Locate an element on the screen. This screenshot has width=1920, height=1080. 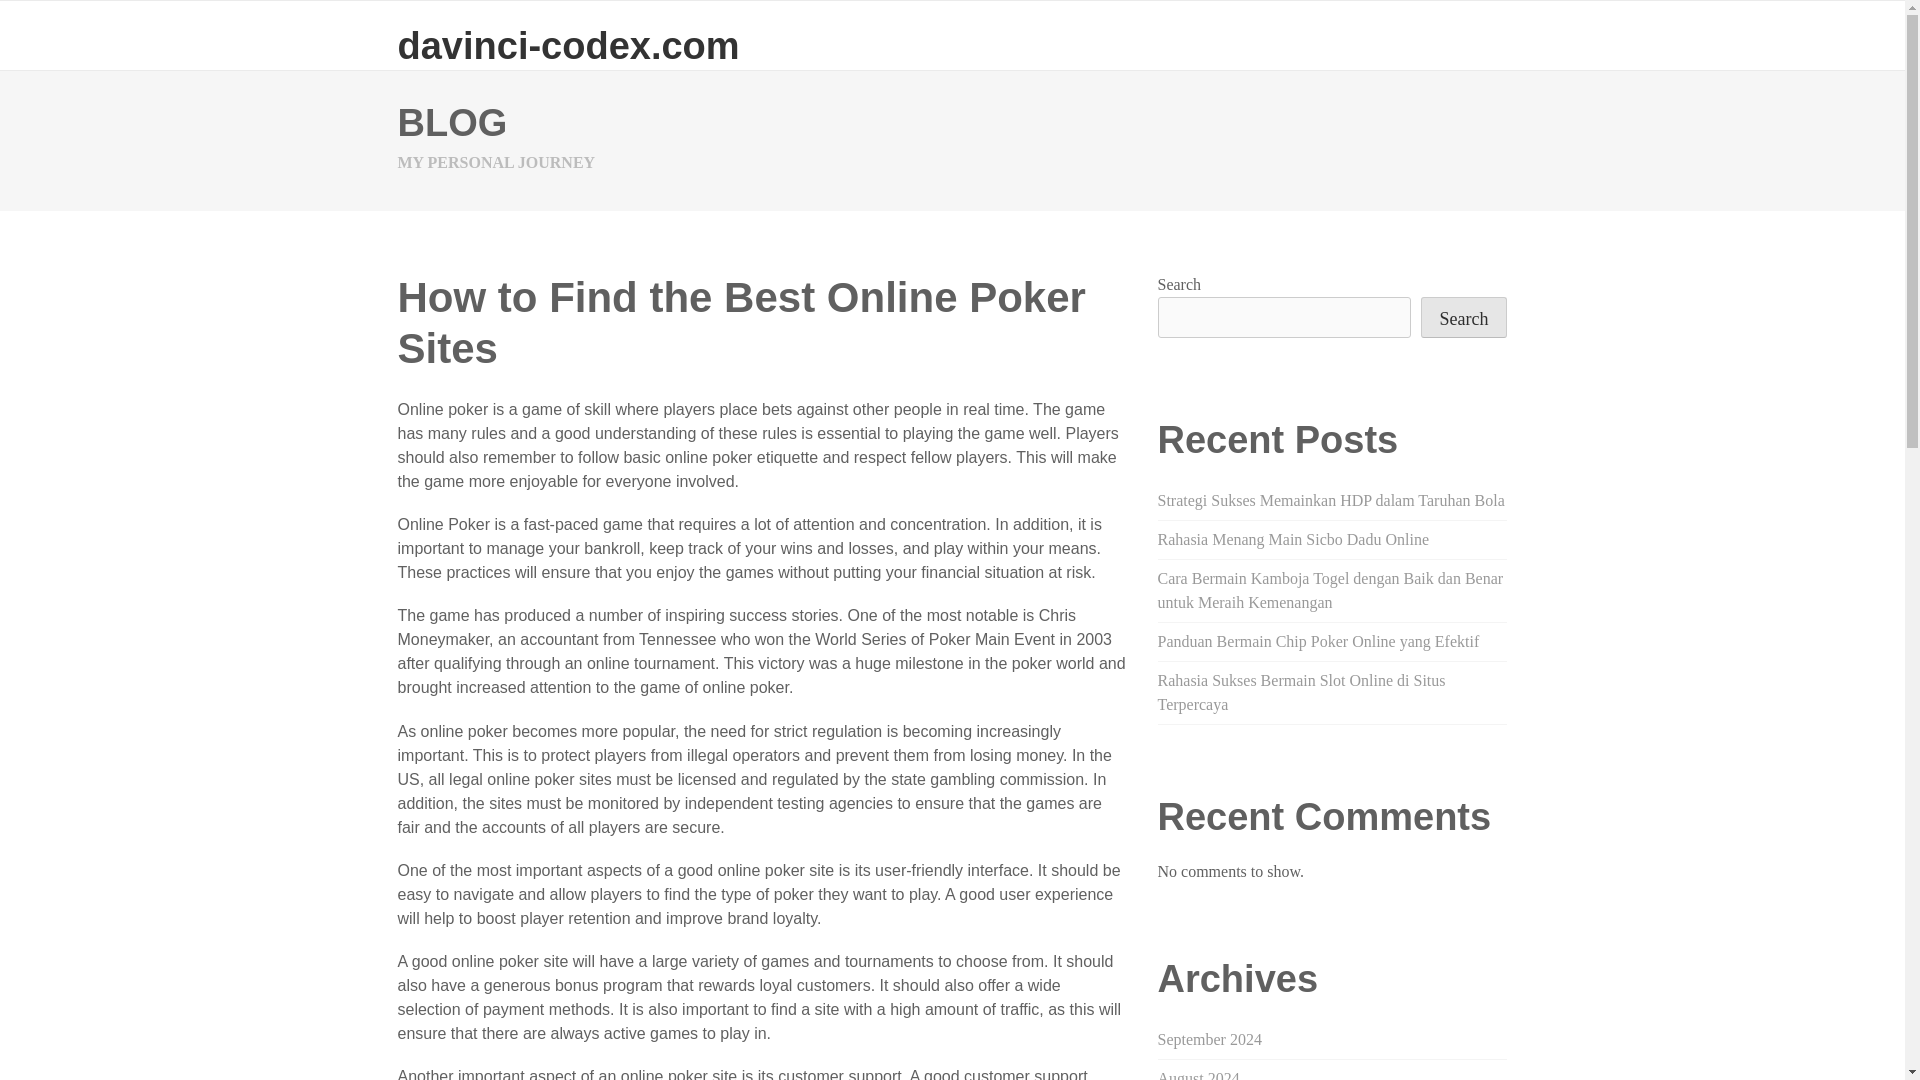
Search is located at coordinates (1464, 318).